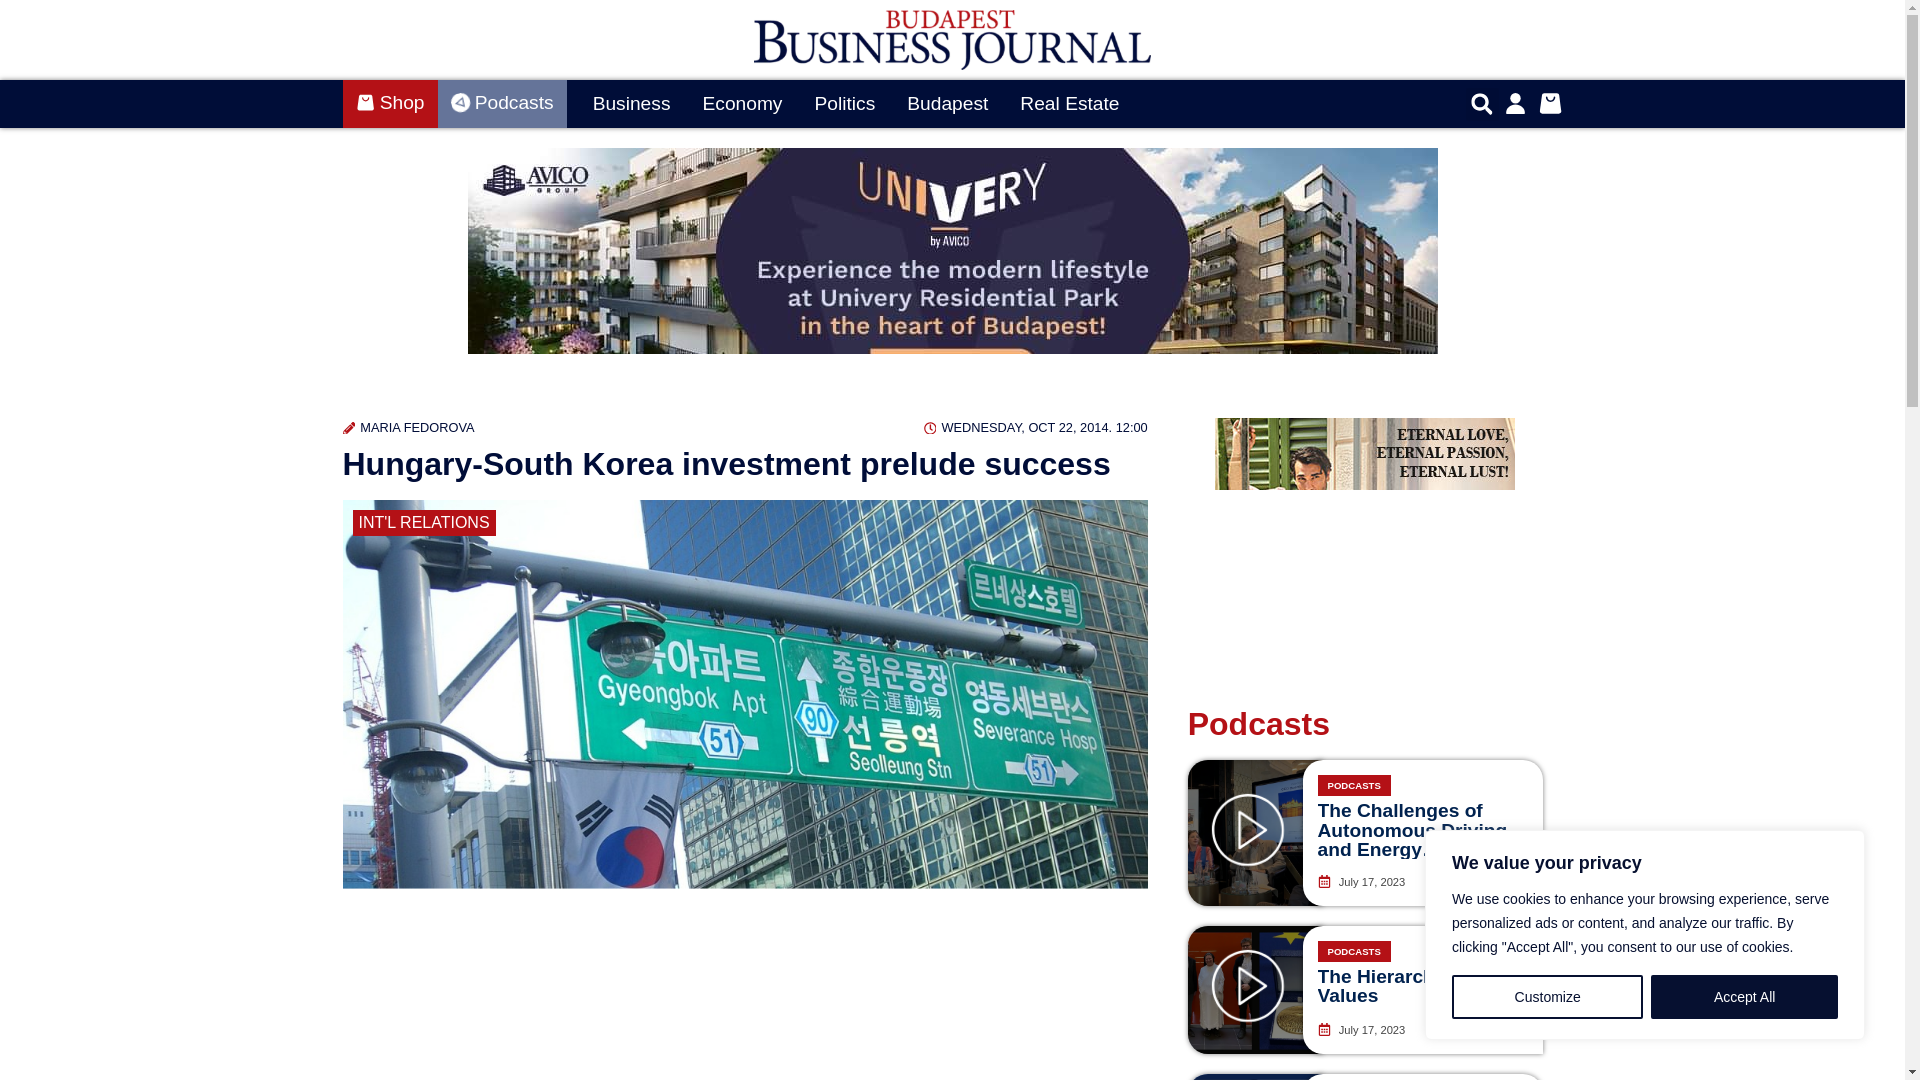  I want to click on Podcasts, so click(502, 104).